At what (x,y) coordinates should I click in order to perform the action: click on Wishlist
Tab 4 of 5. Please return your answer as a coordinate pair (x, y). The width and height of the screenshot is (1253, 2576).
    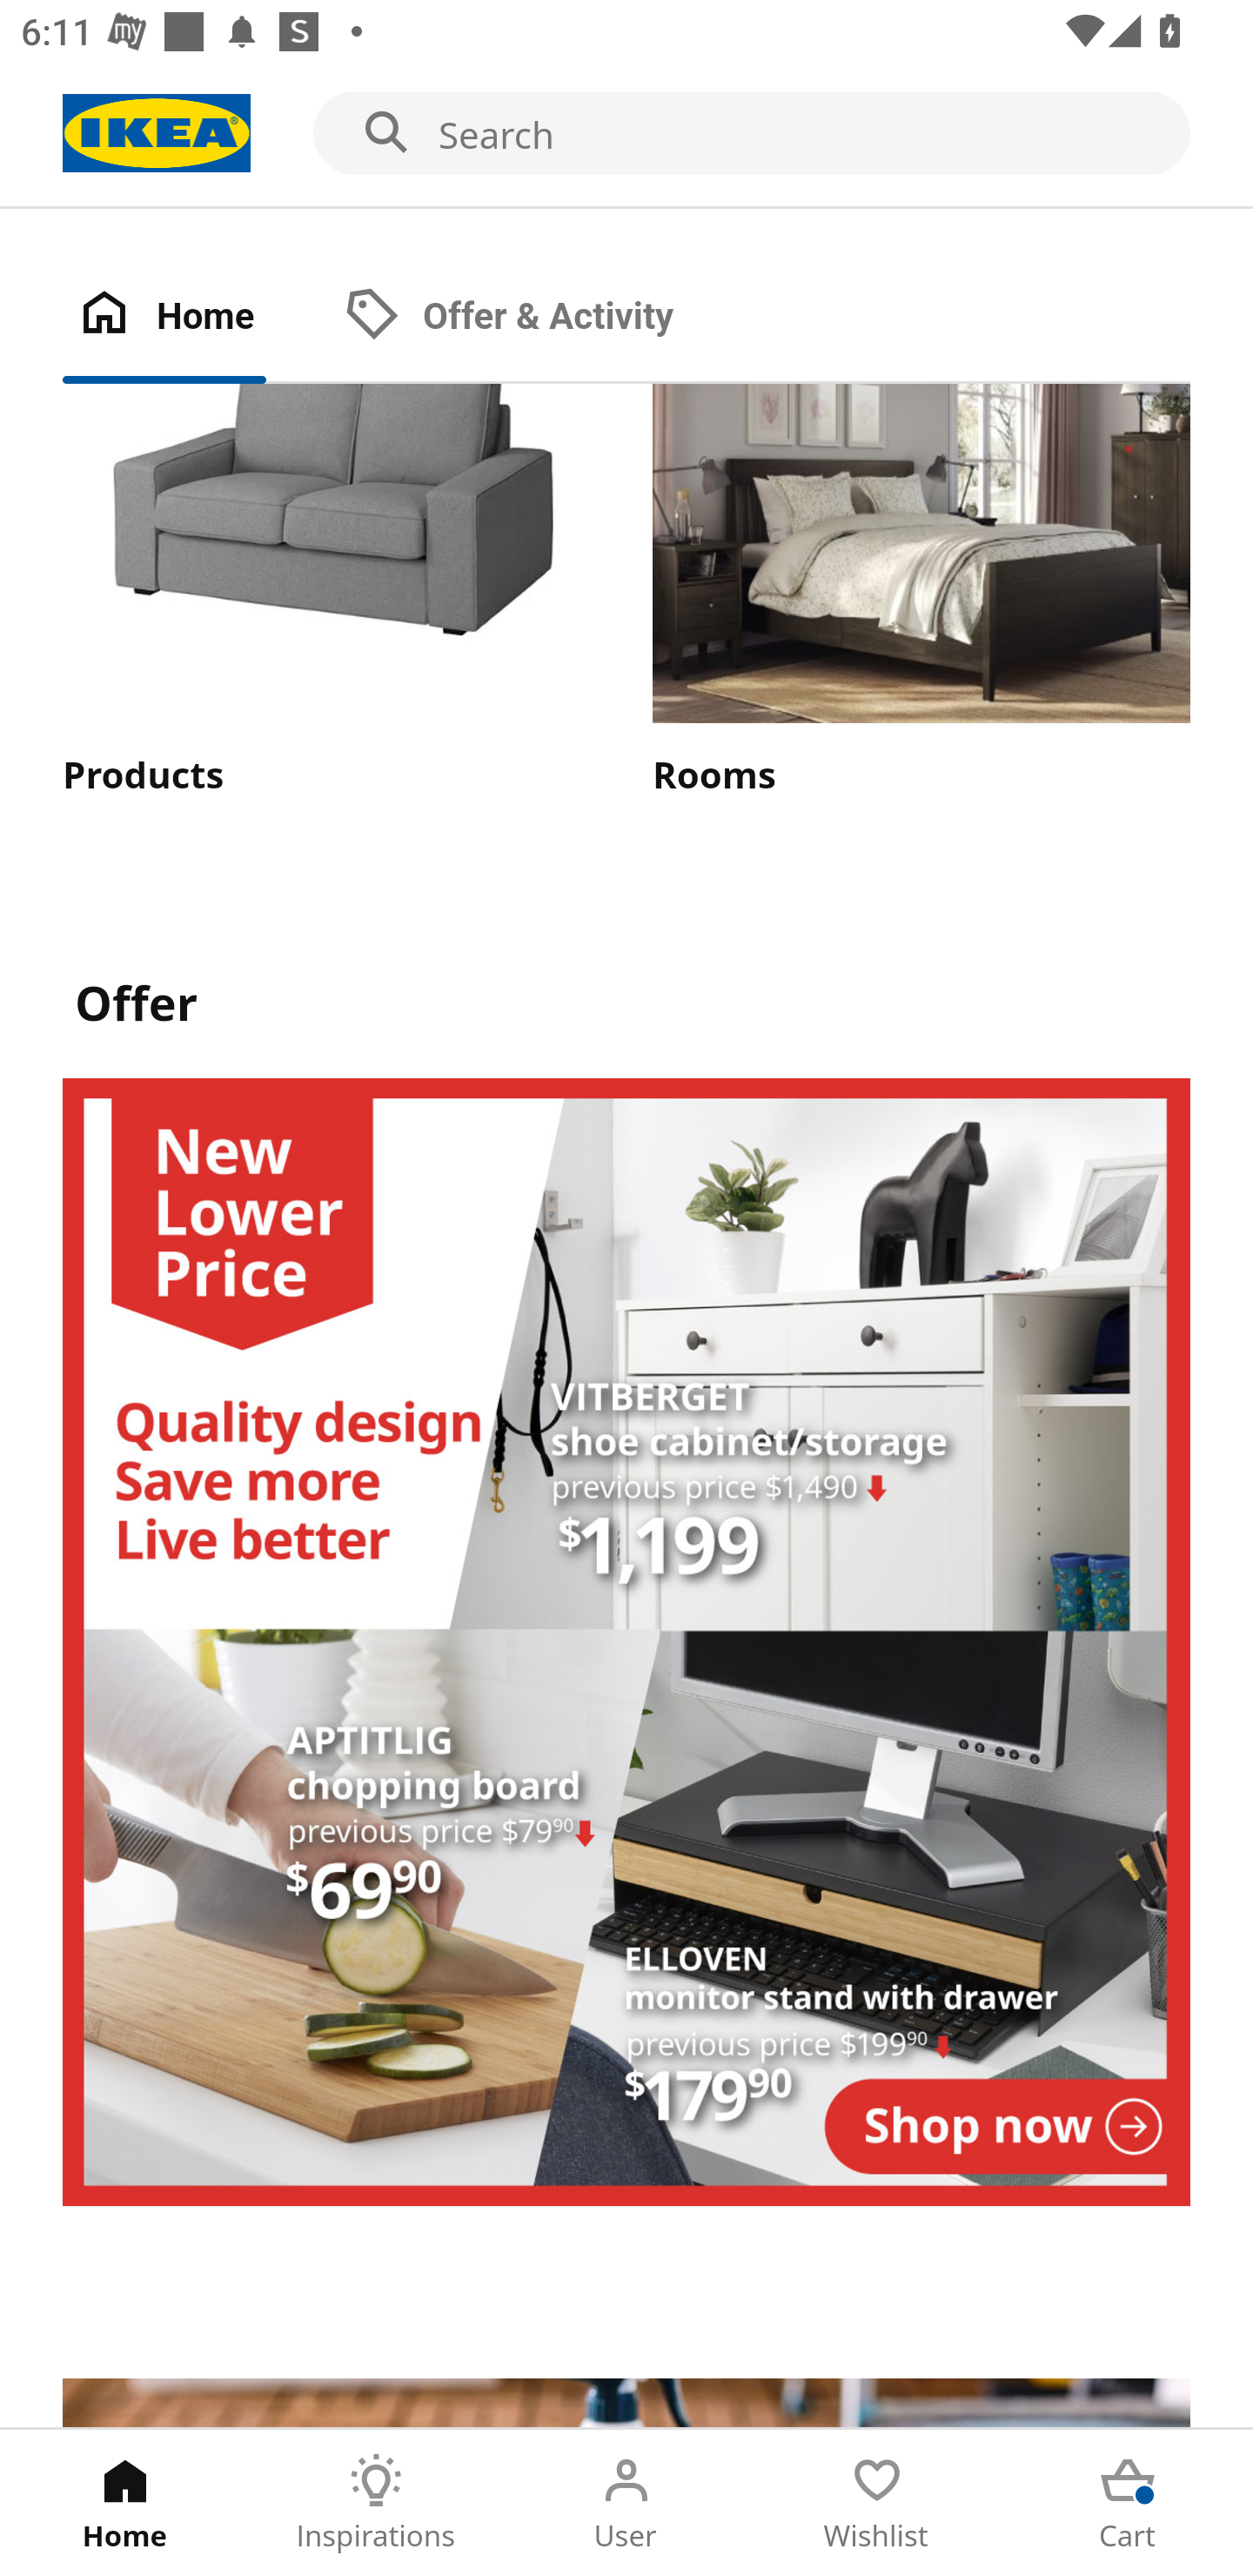
    Looking at the image, I should click on (877, 2503).